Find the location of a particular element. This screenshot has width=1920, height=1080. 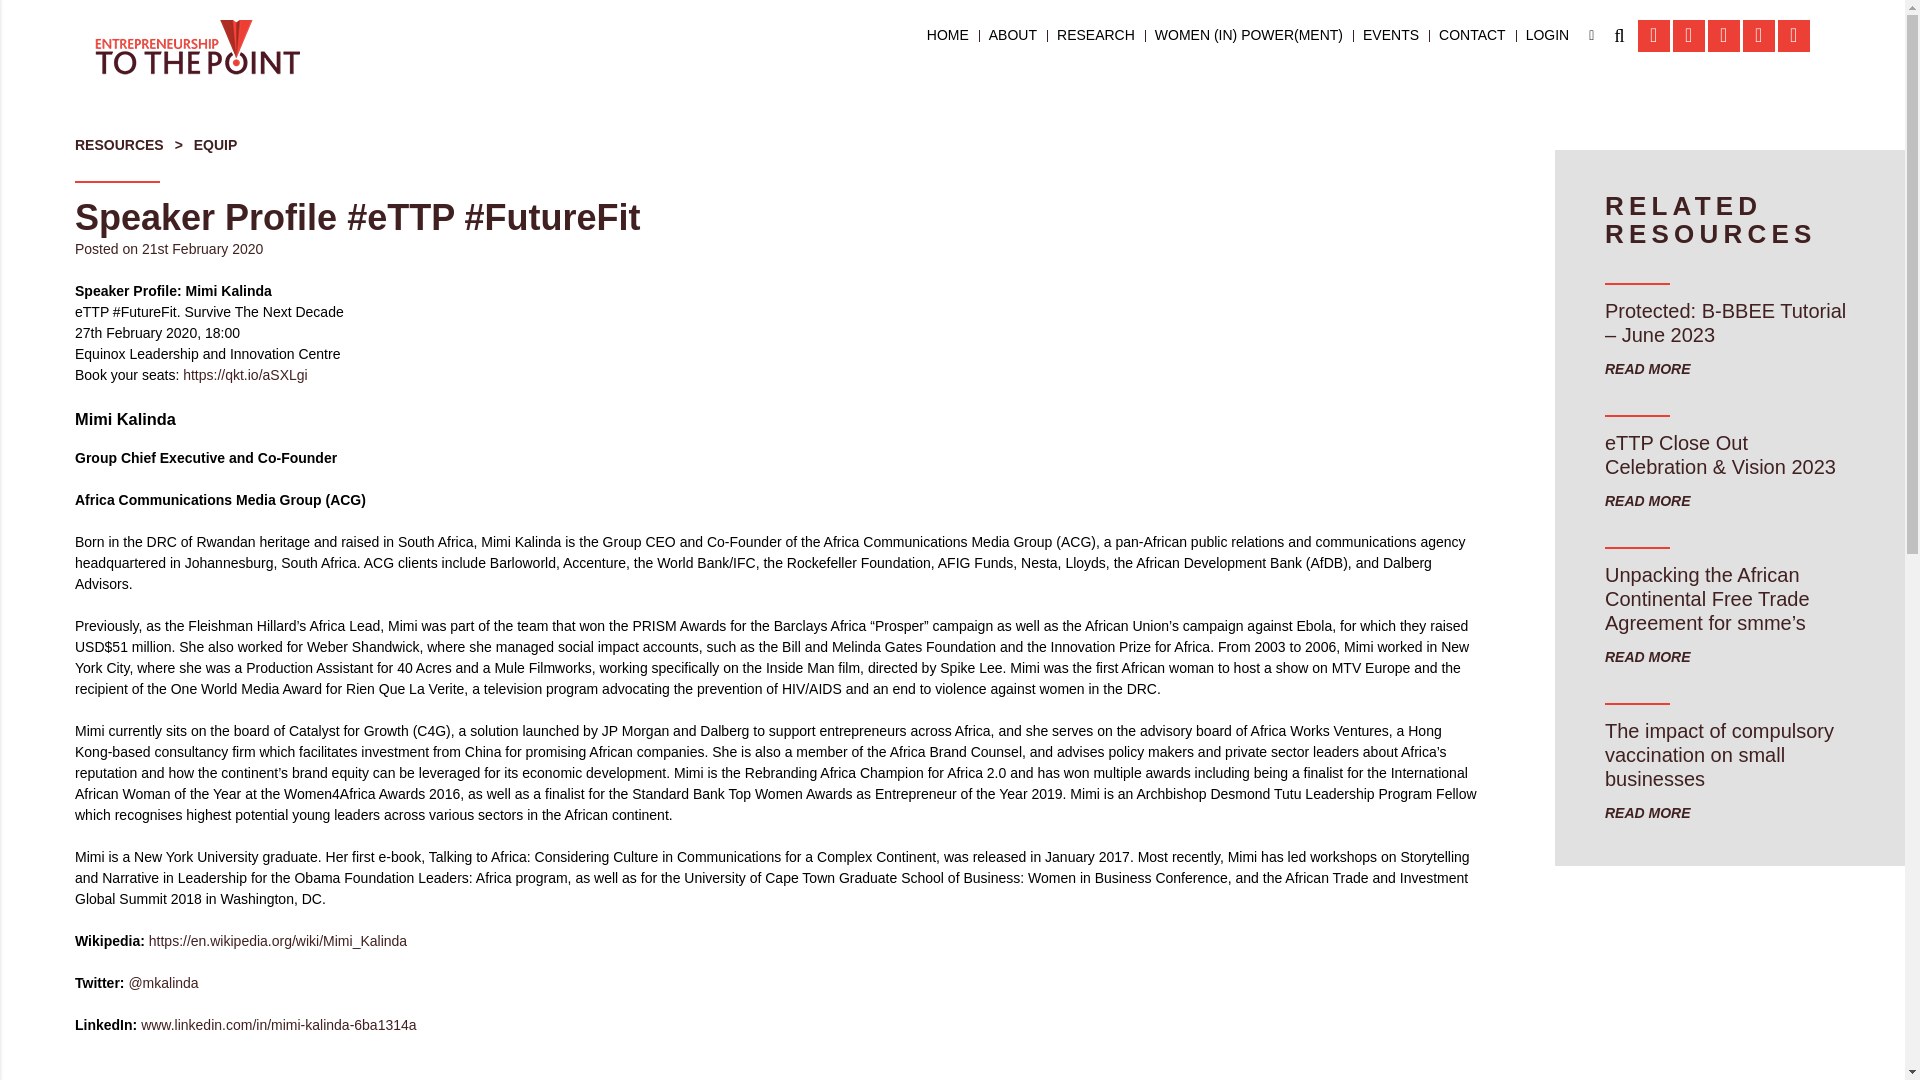

RESOURCES is located at coordinates (118, 145).